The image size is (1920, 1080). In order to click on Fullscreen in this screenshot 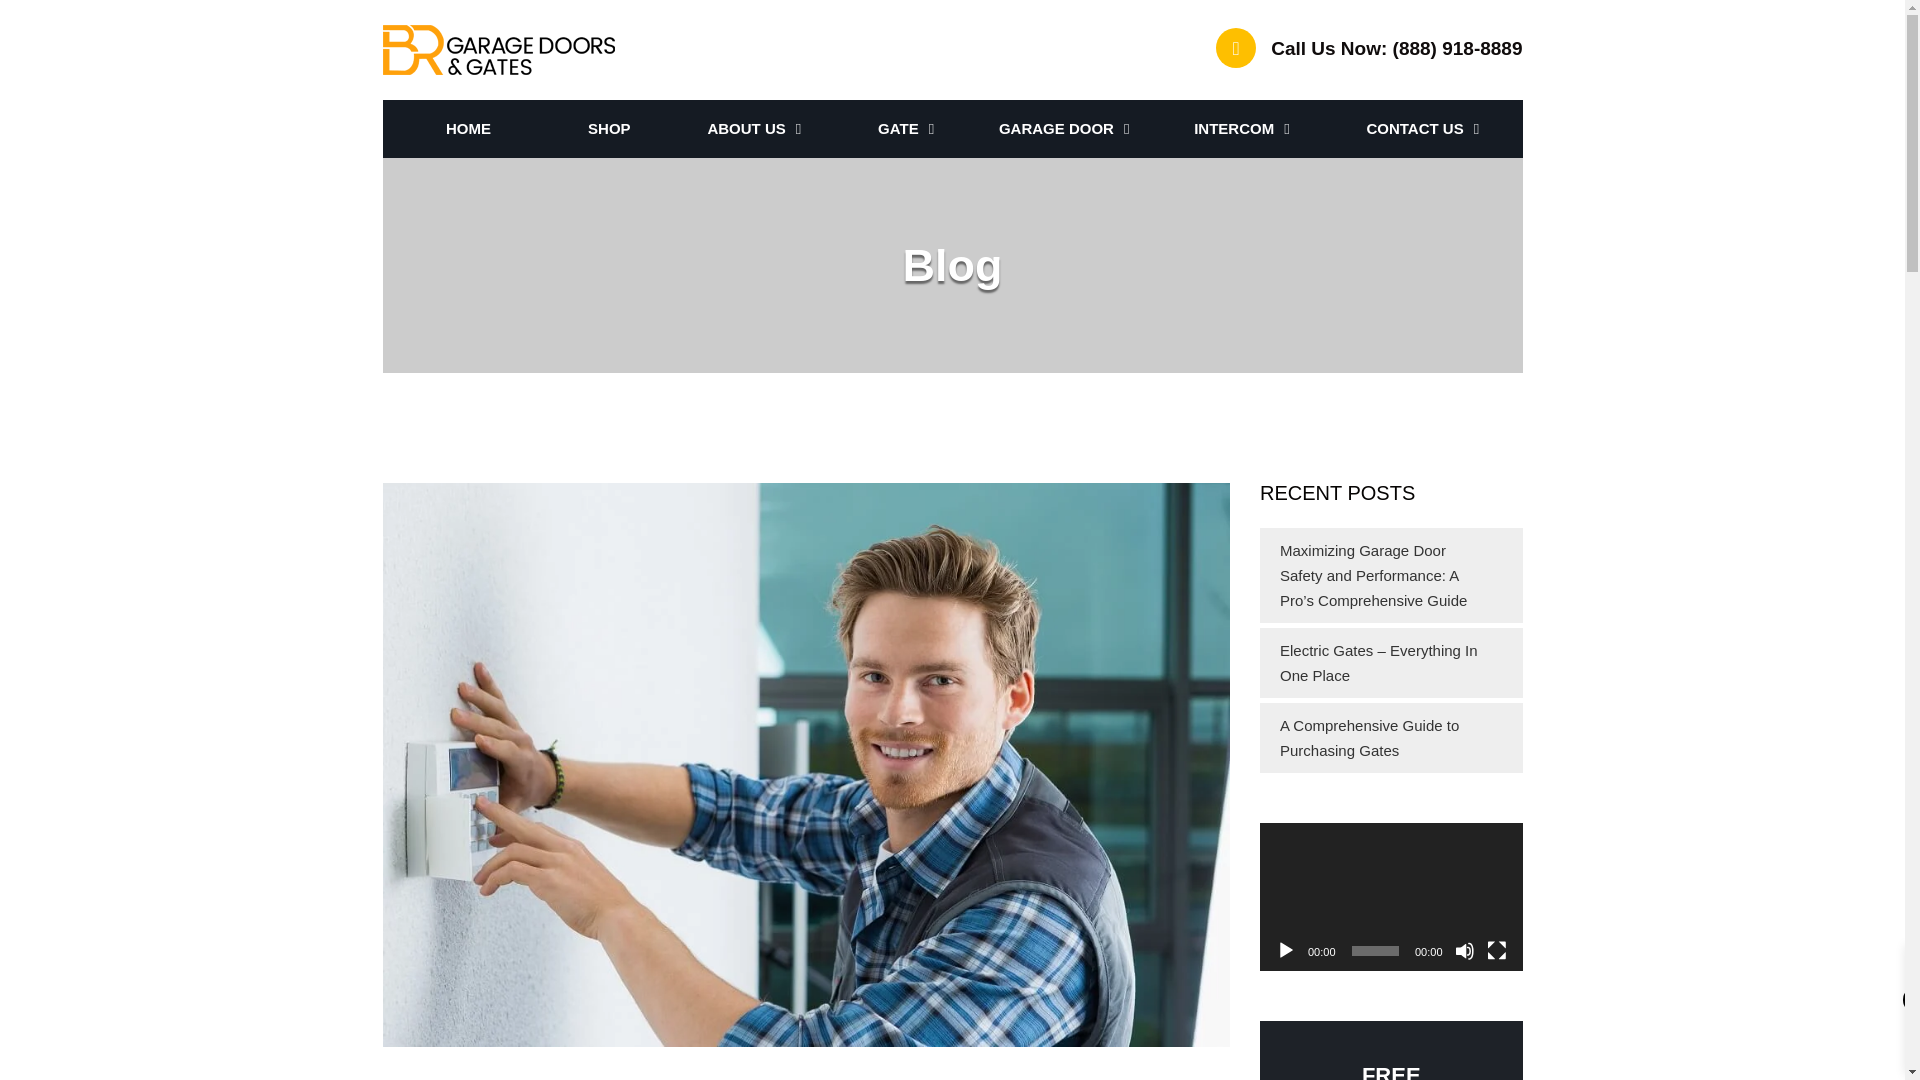, I will do `click(1496, 950)`.